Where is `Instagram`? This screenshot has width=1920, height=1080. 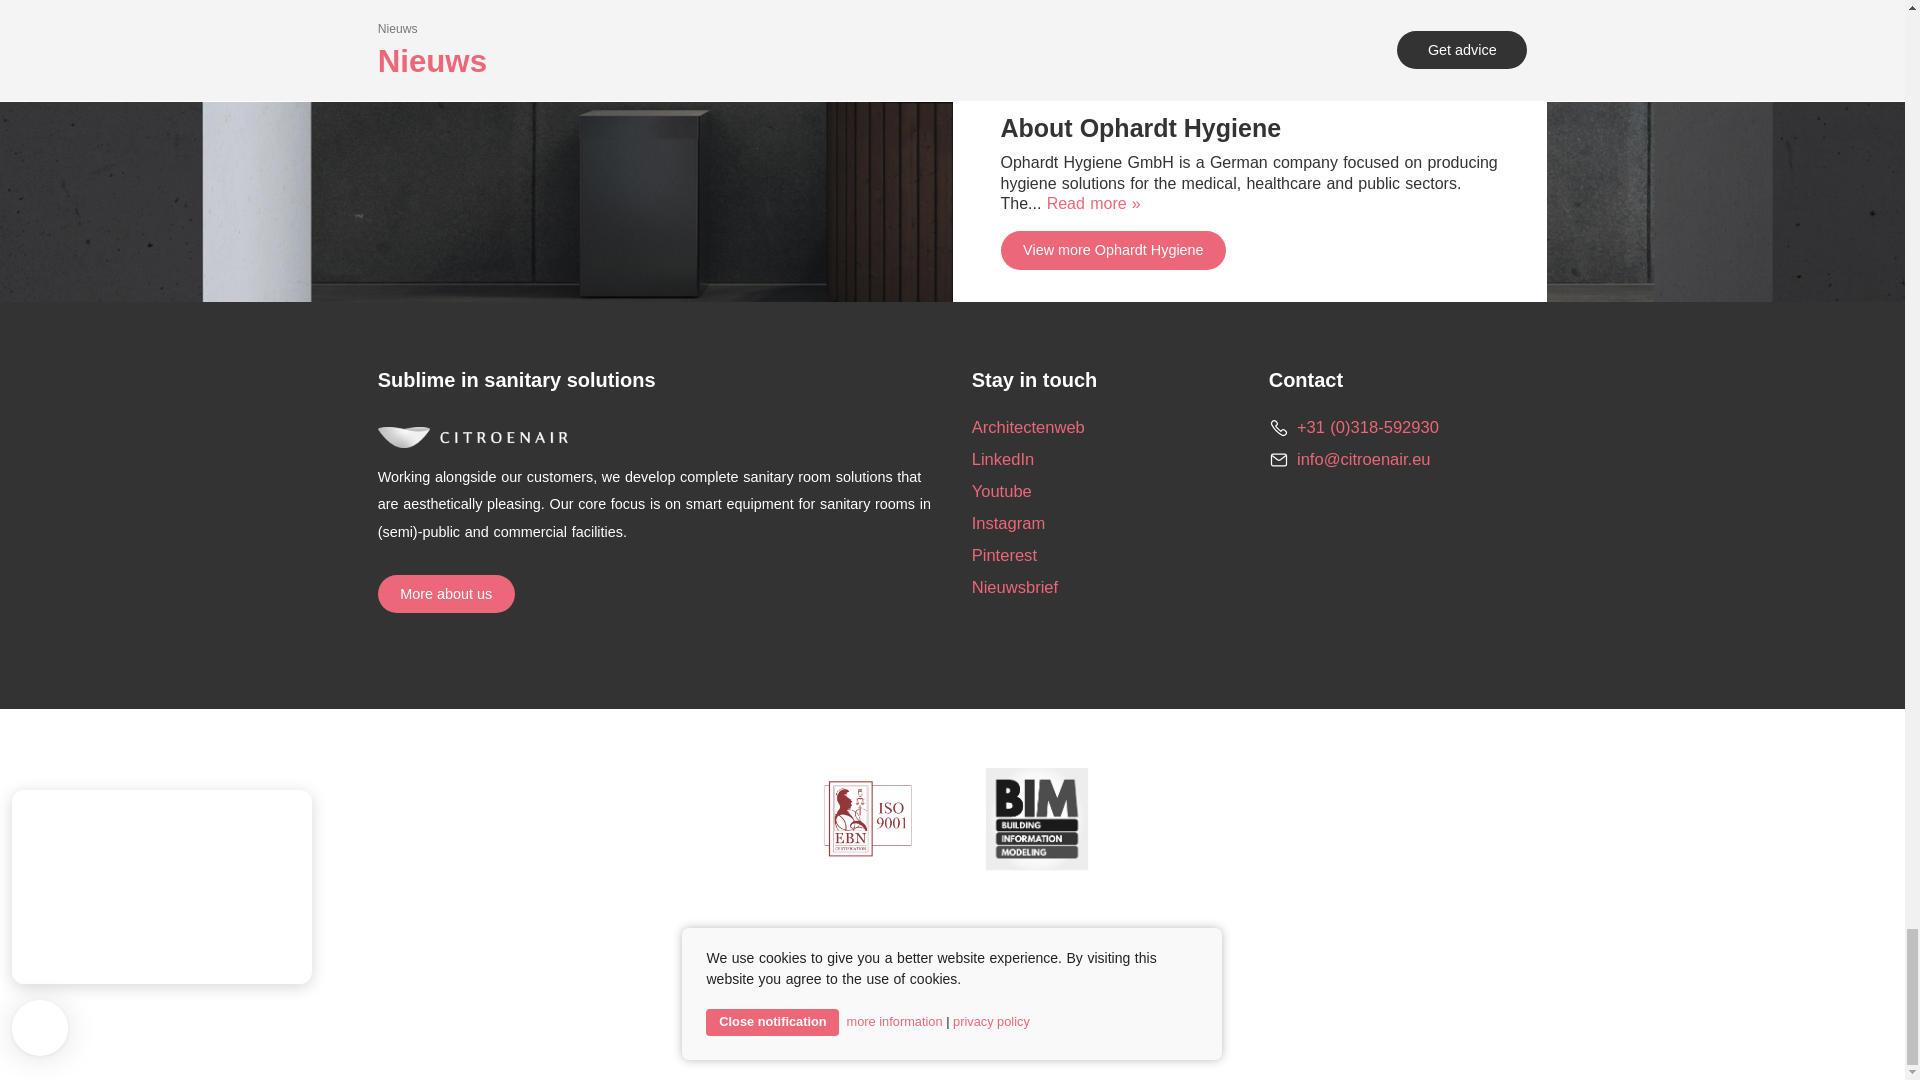 Instagram is located at coordinates (1008, 524).